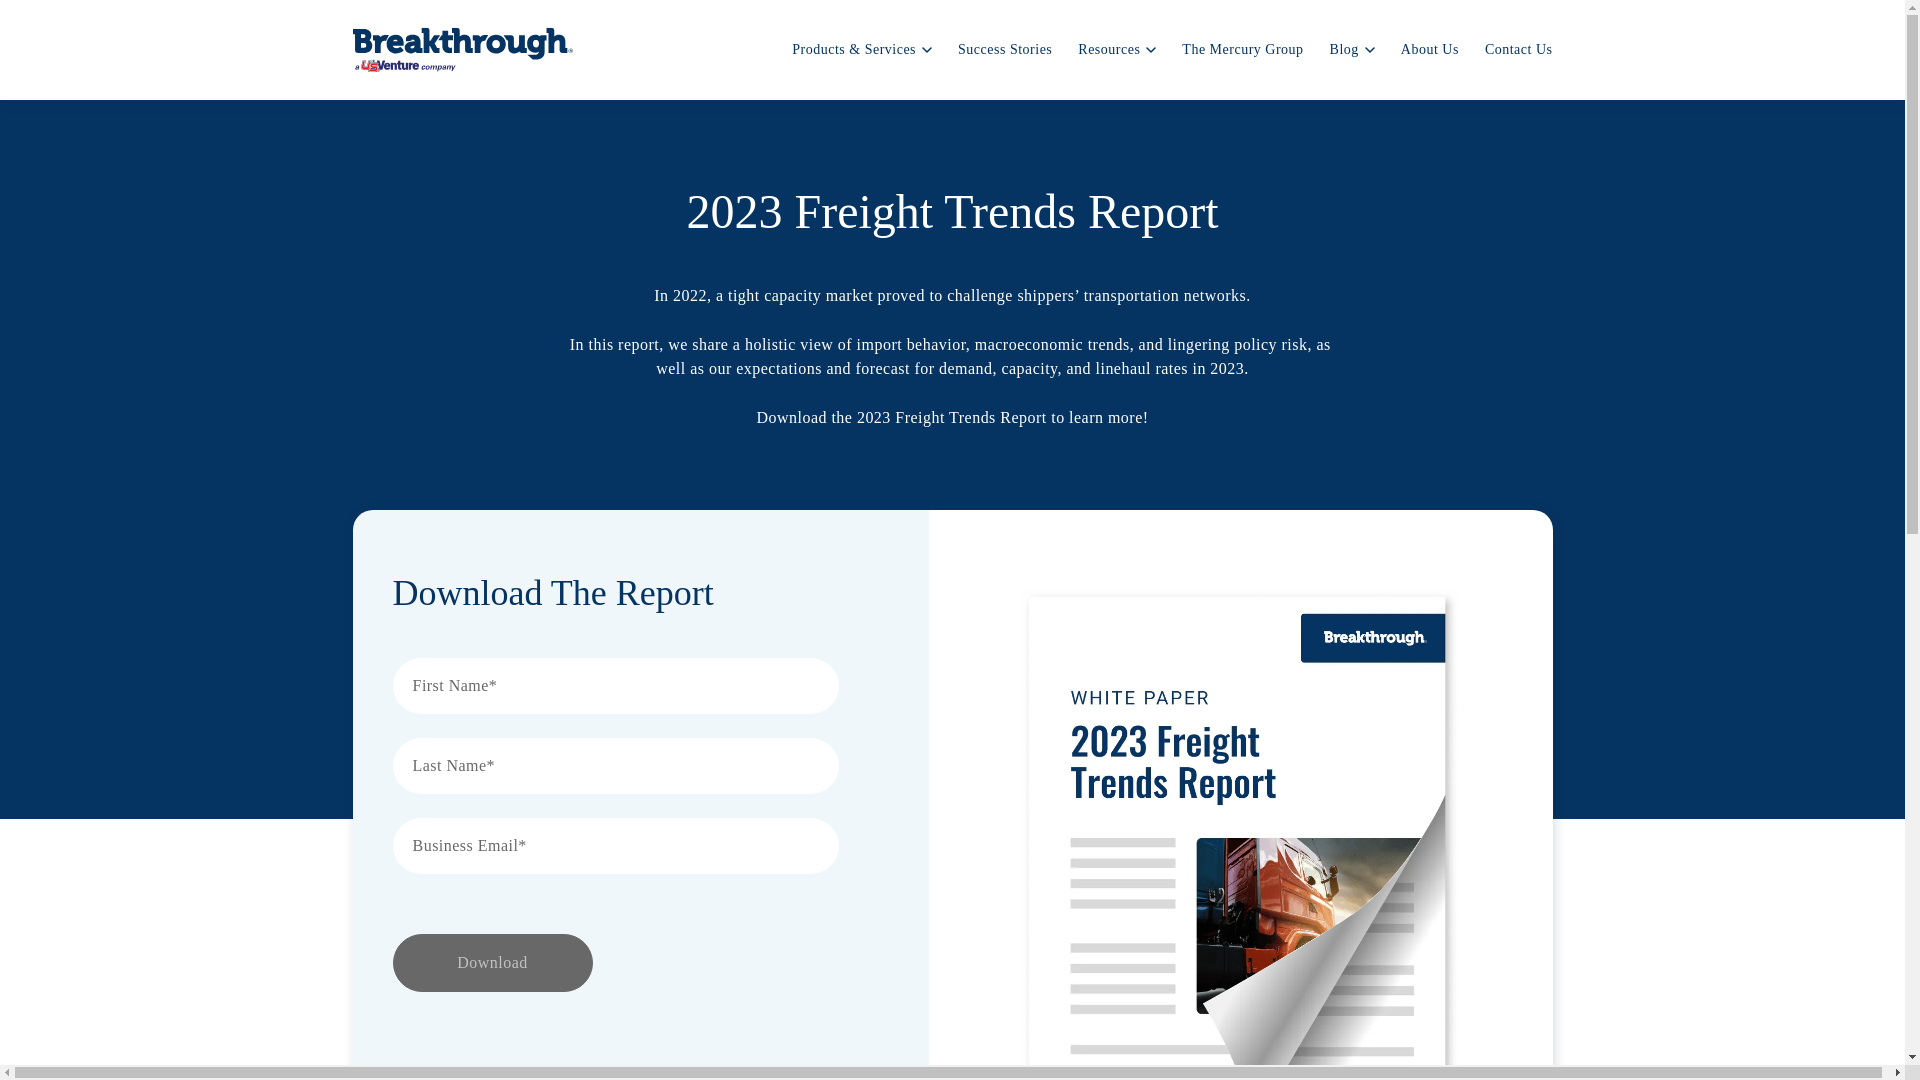 This screenshot has height=1080, width=1920. Describe the element at coordinates (1242, 50) in the screenshot. I see `The Mercury Group` at that location.